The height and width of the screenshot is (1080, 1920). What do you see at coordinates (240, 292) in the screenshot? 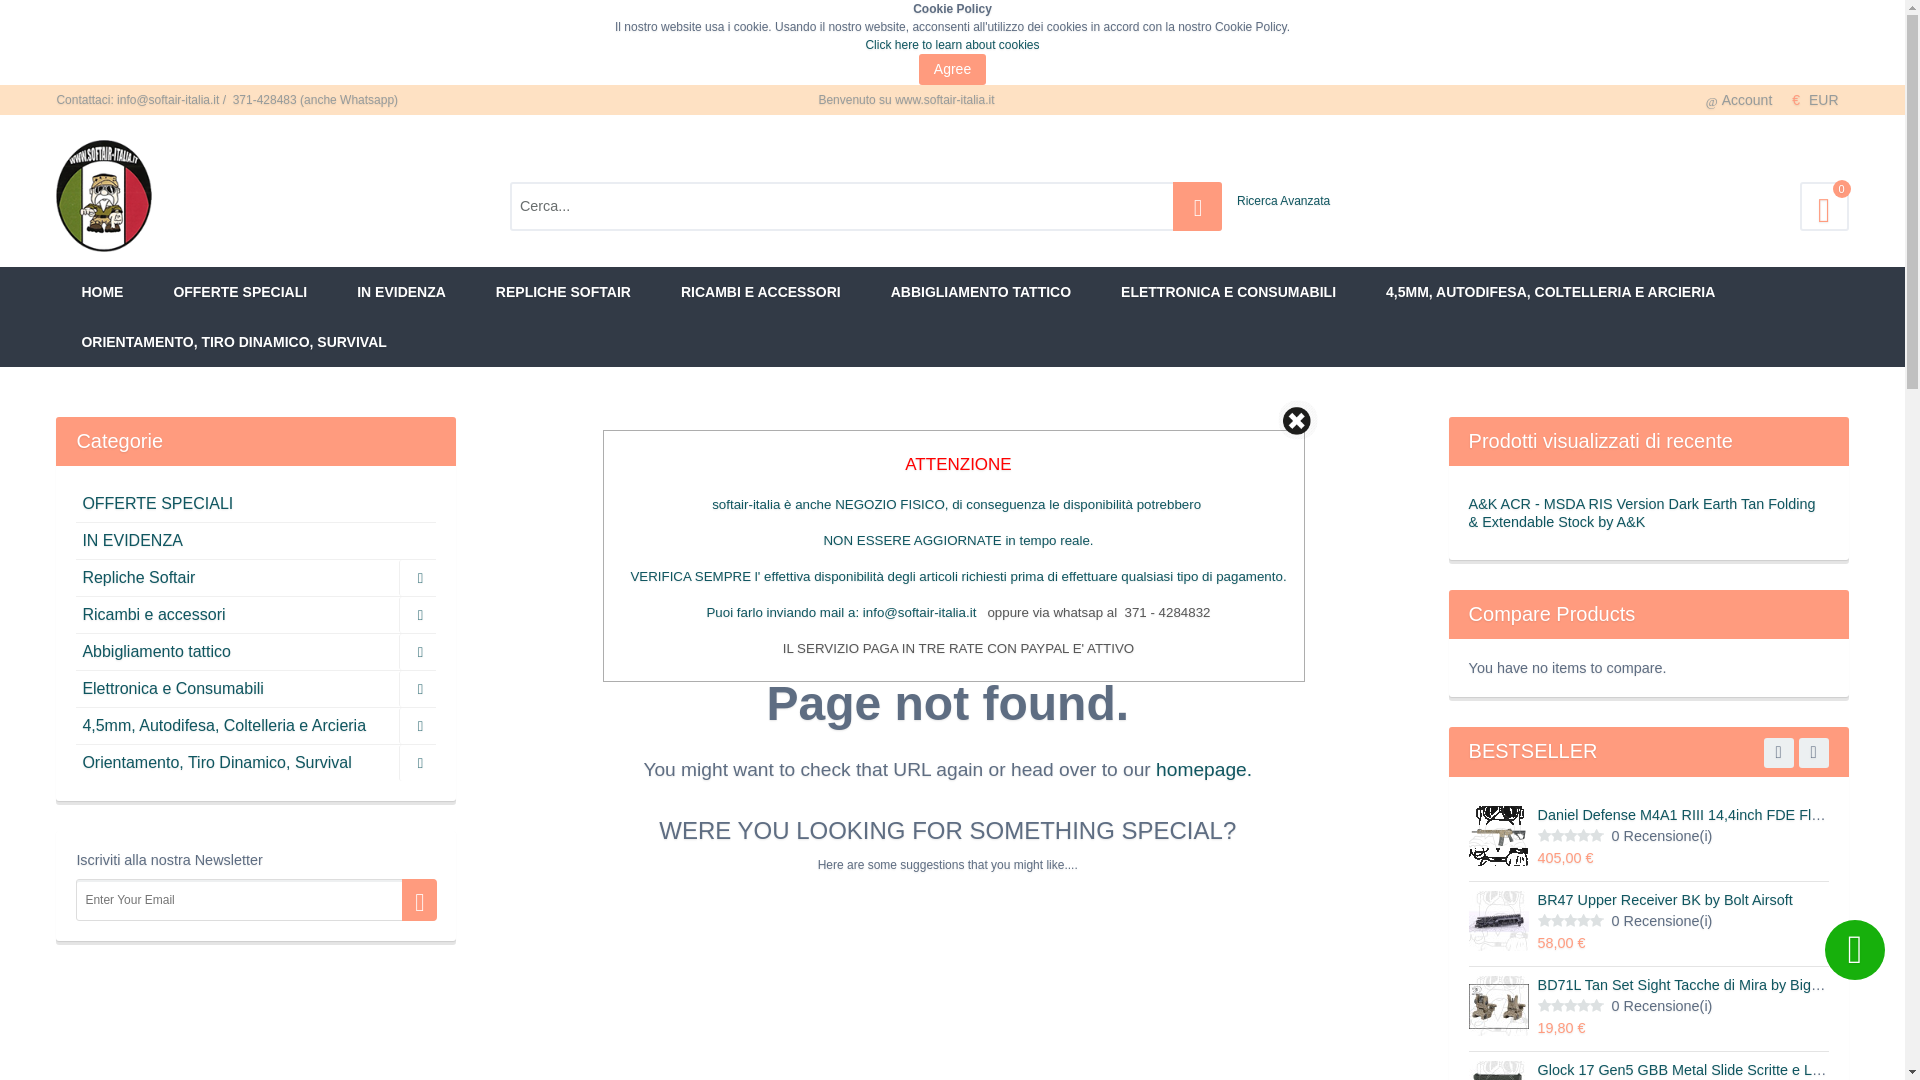
I see `OFFERTE SPECIALI` at bounding box center [240, 292].